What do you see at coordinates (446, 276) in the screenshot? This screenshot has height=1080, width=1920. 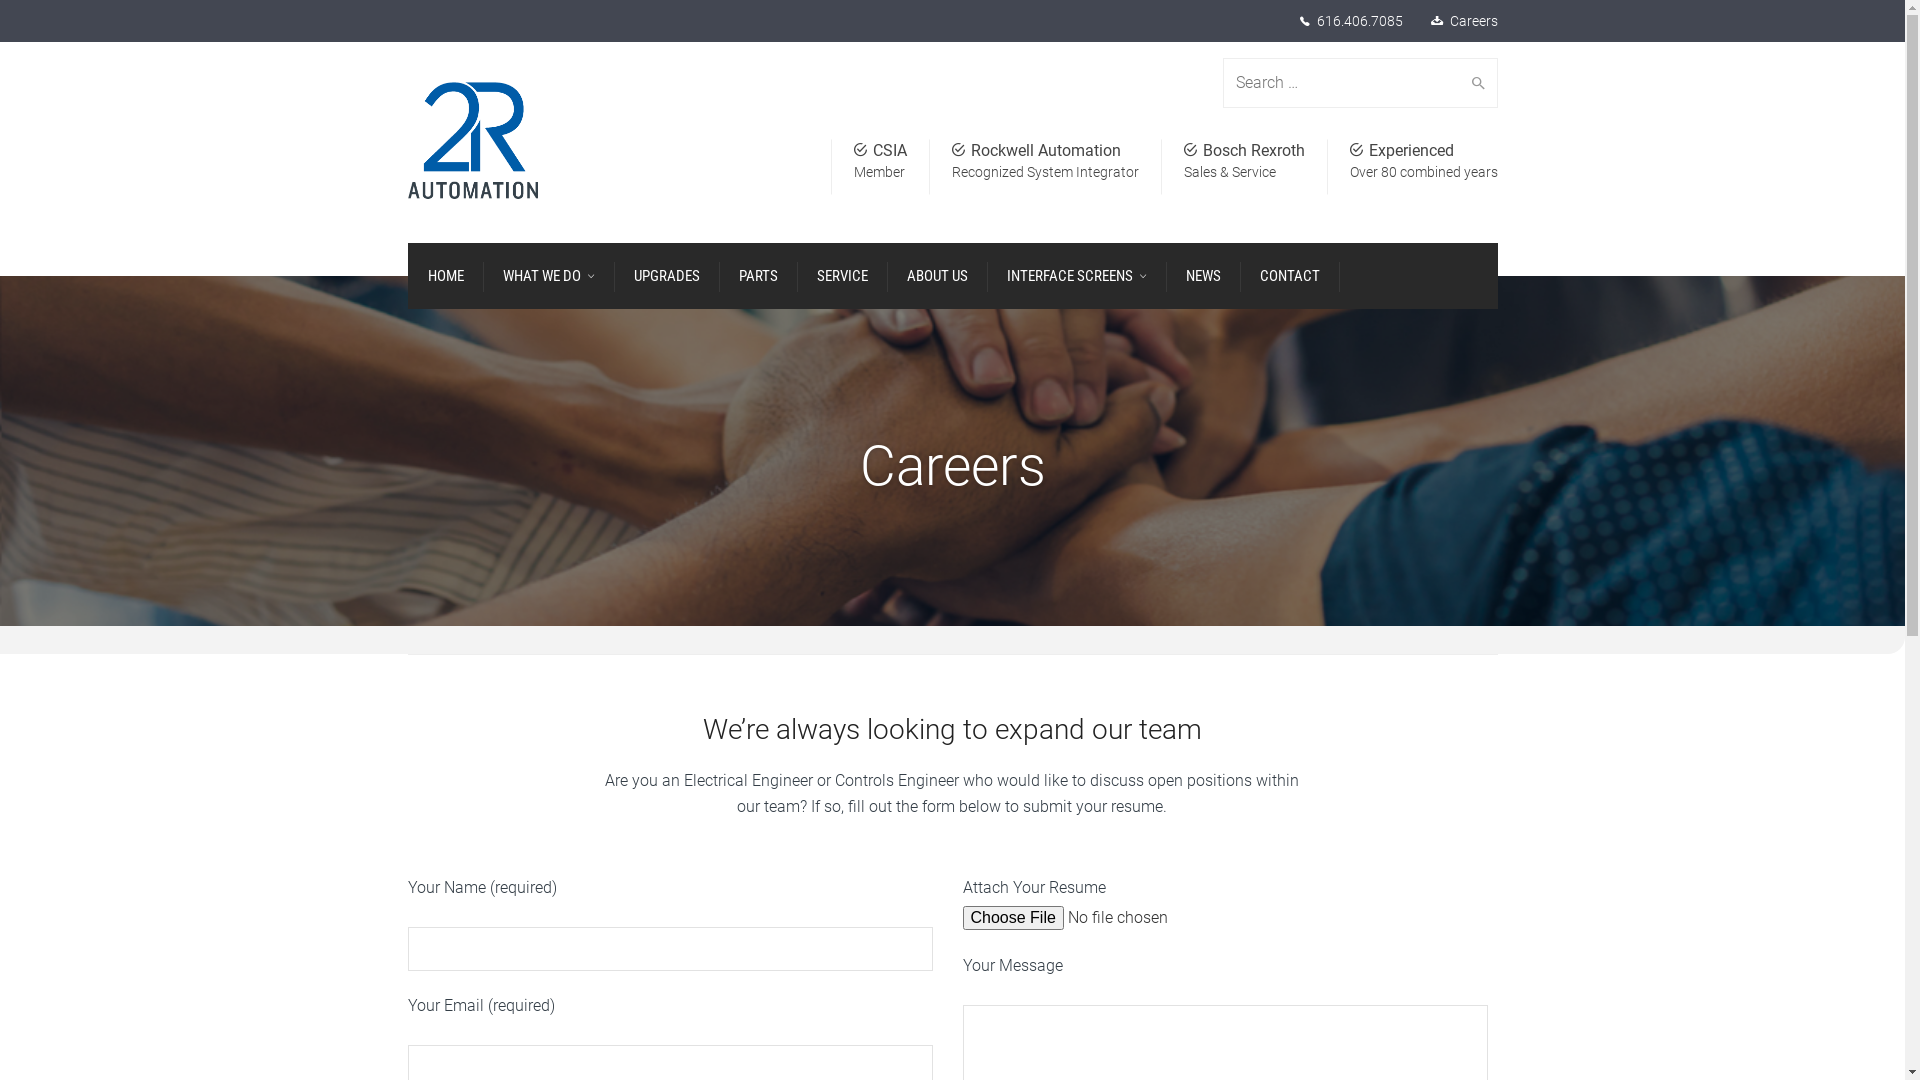 I see `HOME` at bounding box center [446, 276].